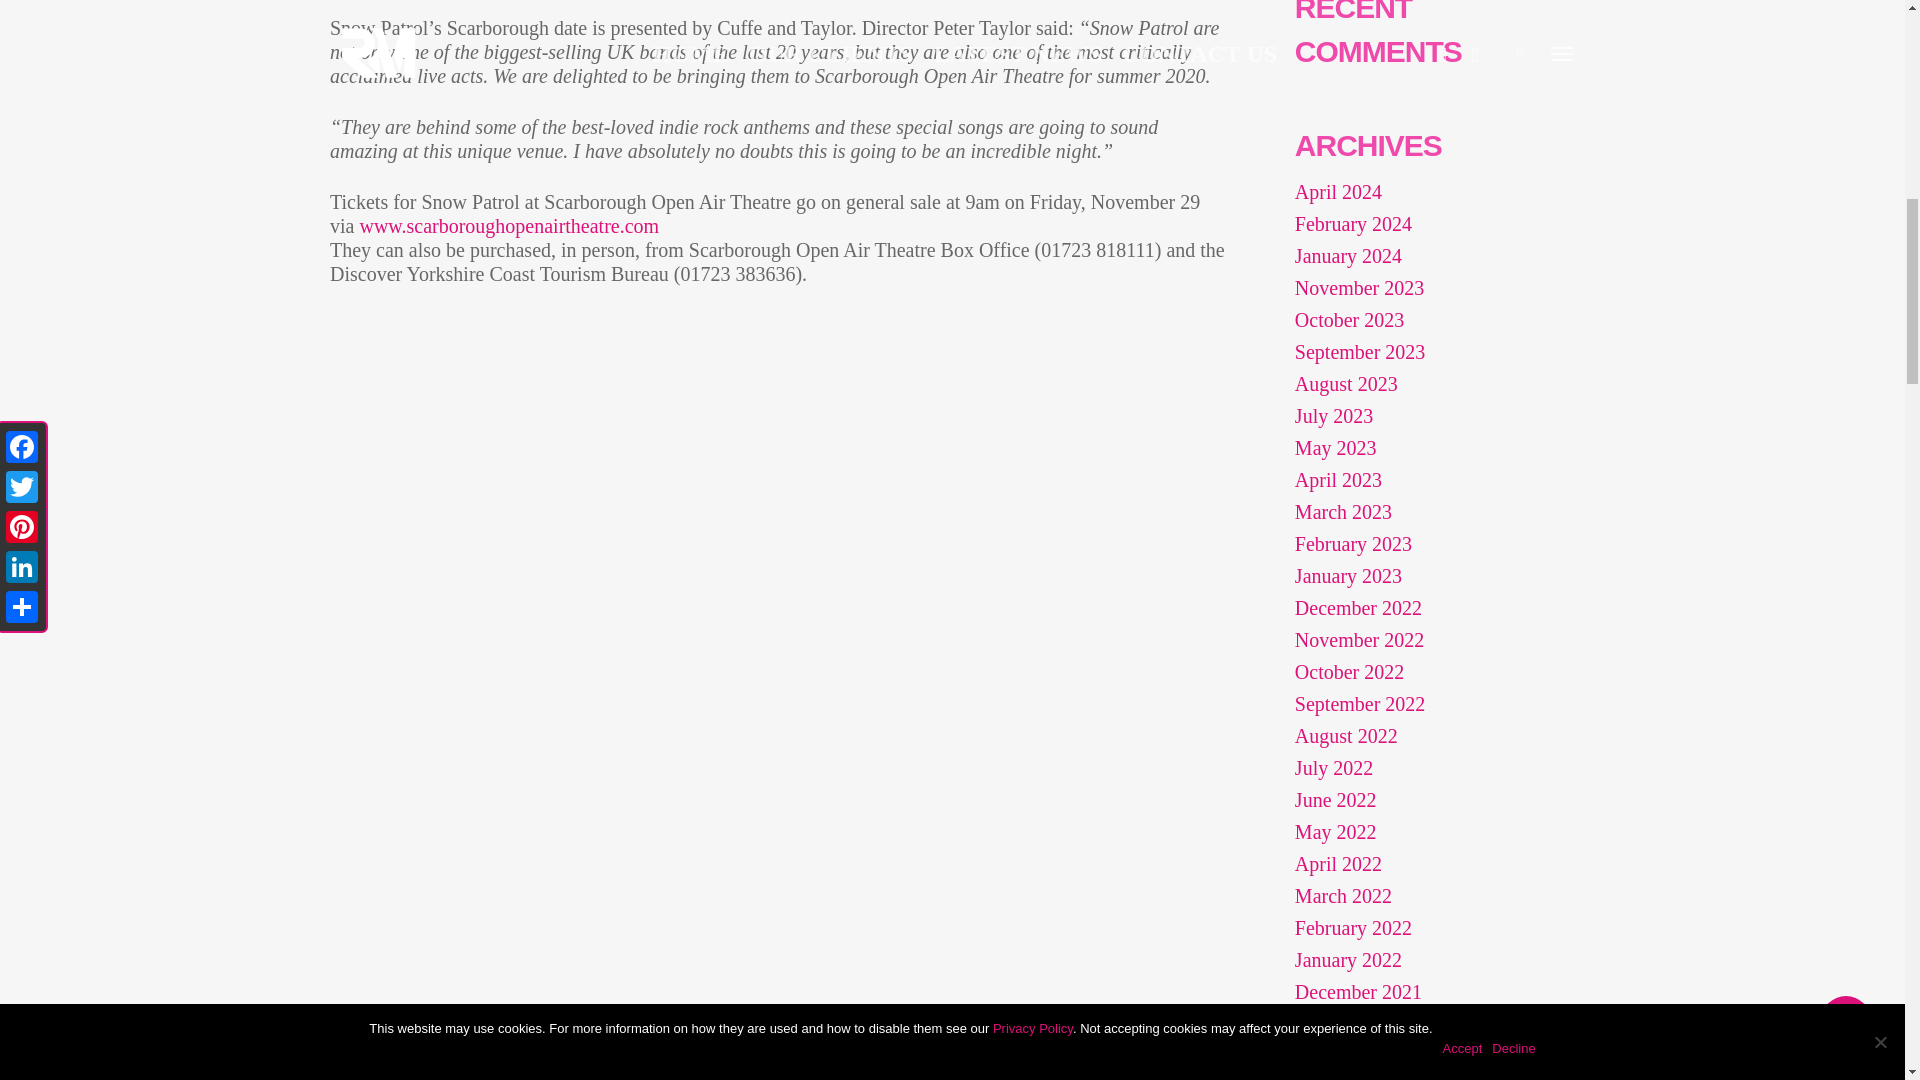 The image size is (1920, 1080). I want to click on December 2022, so click(1428, 608).